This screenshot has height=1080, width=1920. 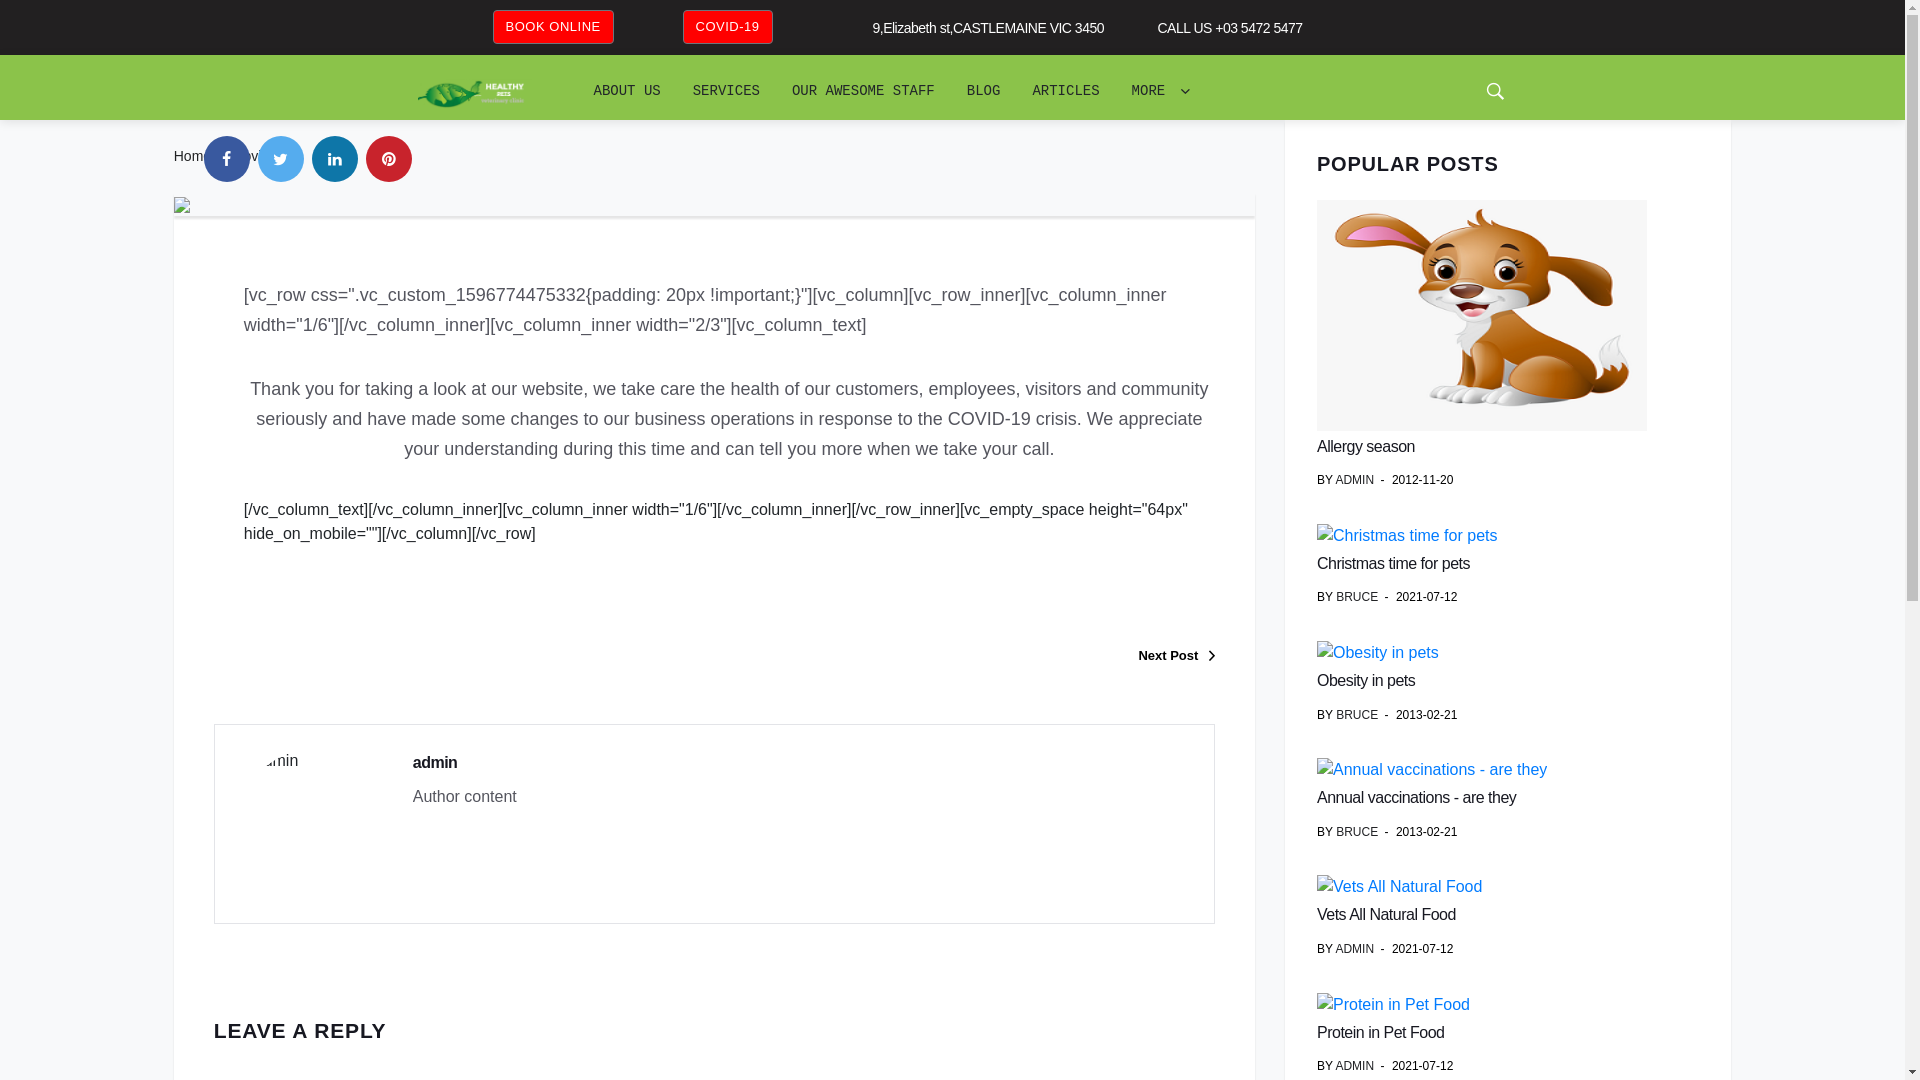 What do you see at coordinates (554, 26) in the screenshot?
I see `BOOK ONLINE` at bounding box center [554, 26].